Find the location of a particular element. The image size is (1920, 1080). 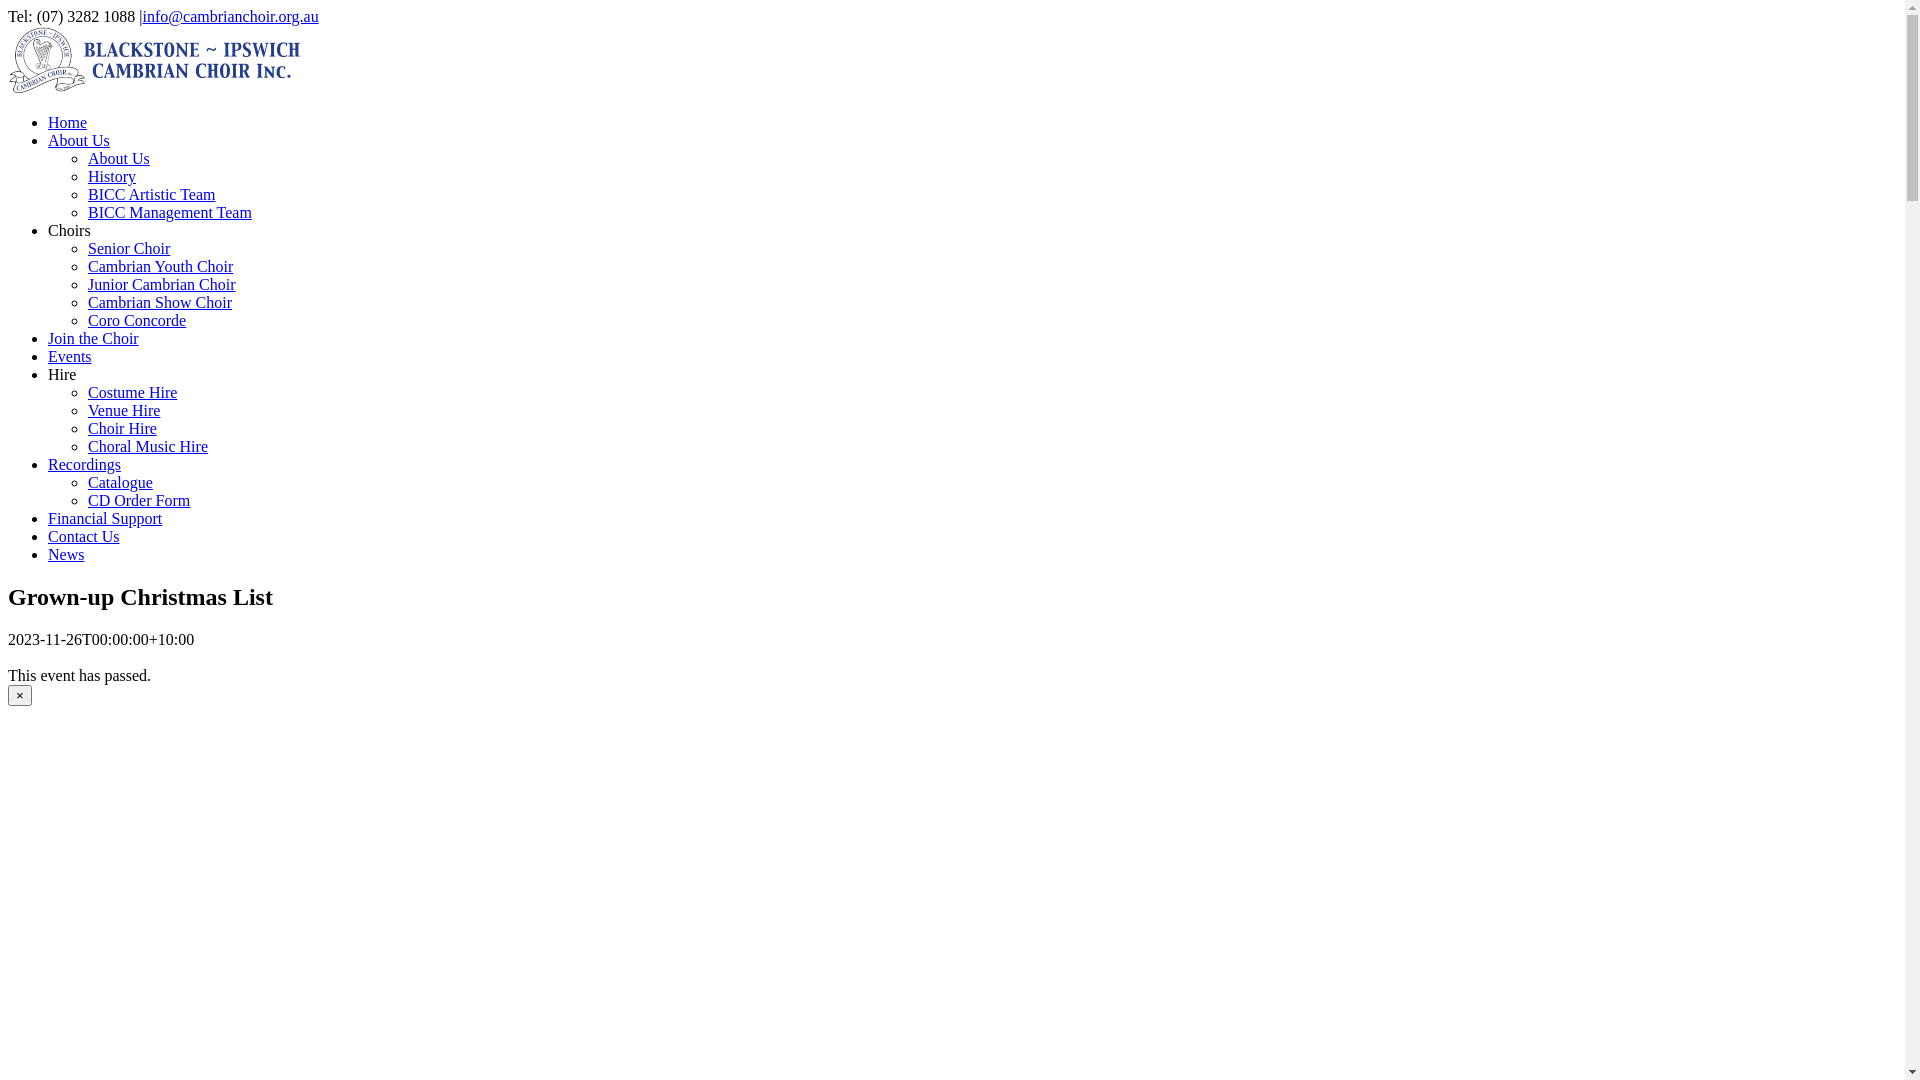

Recordings is located at coordinates (84, 464).